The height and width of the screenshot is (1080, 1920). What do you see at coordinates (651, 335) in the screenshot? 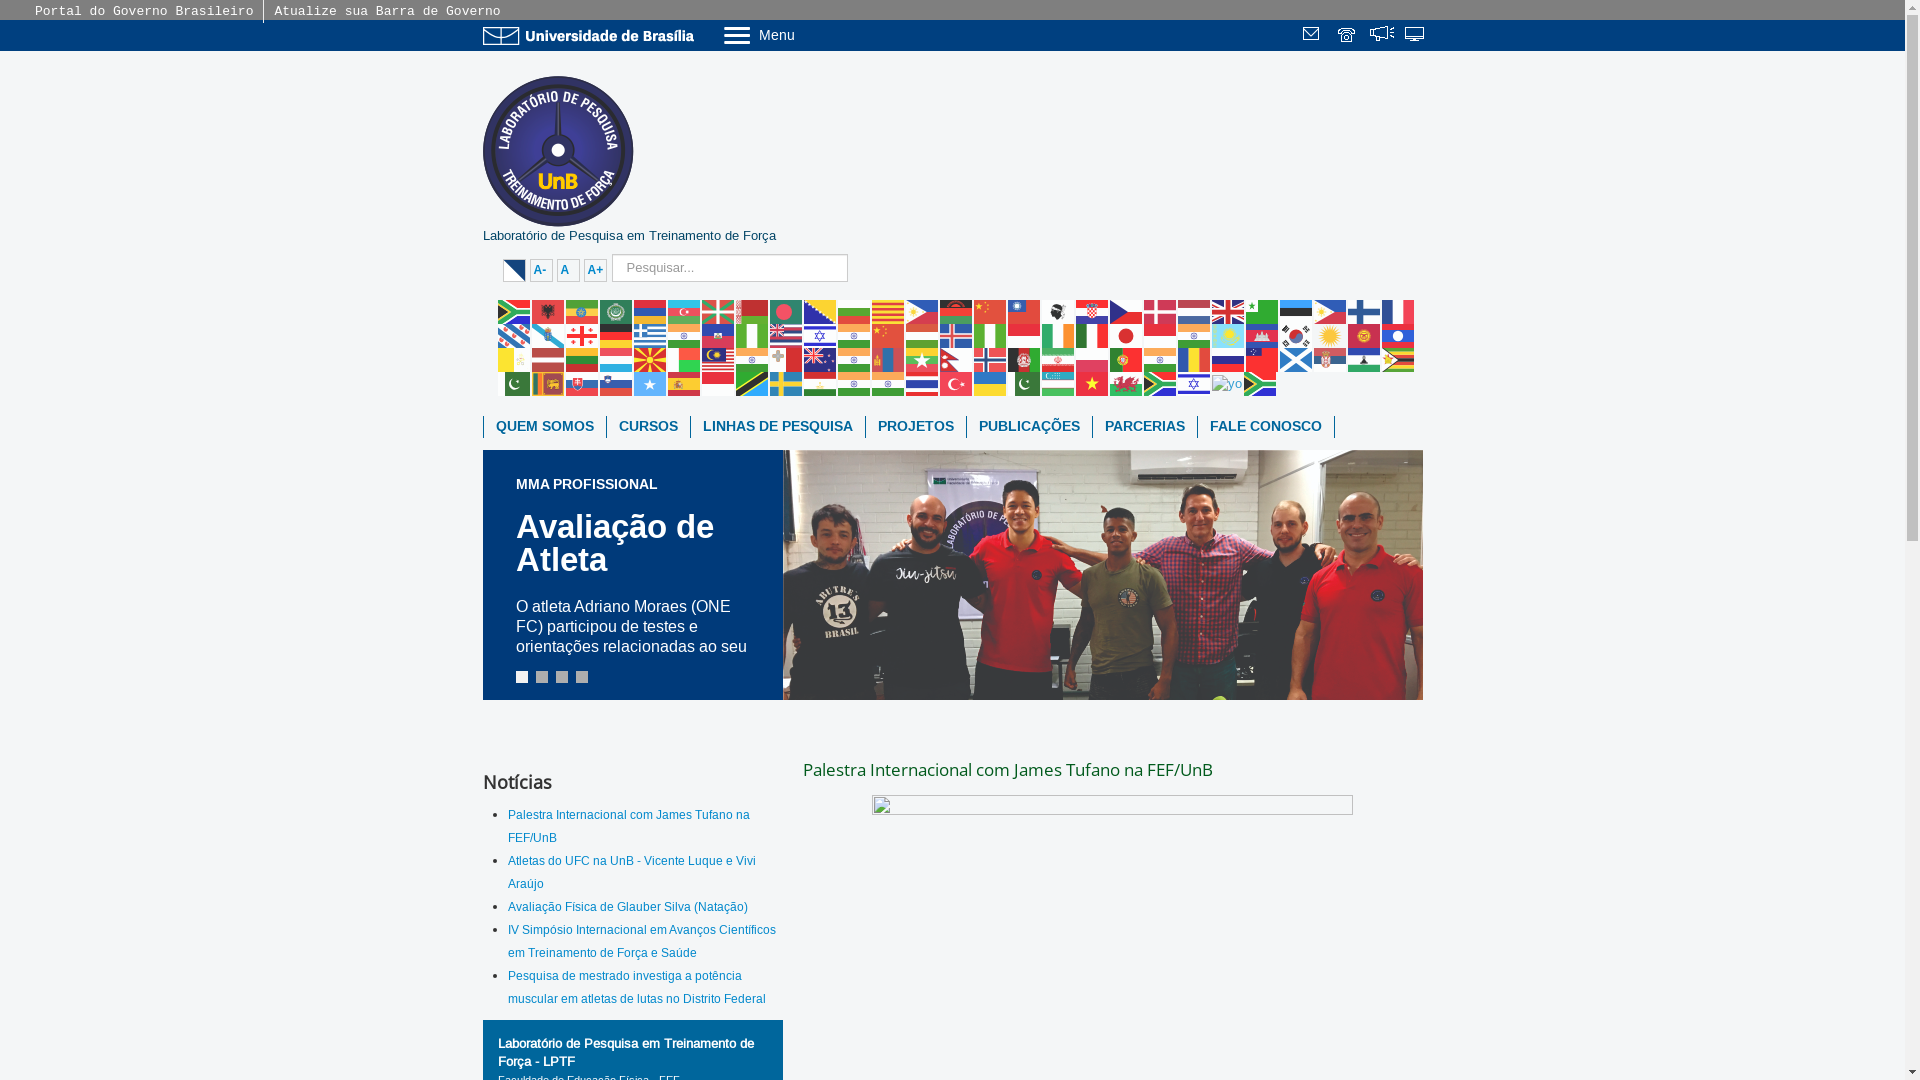
I see `Greek` at bounding box center [651, 335].